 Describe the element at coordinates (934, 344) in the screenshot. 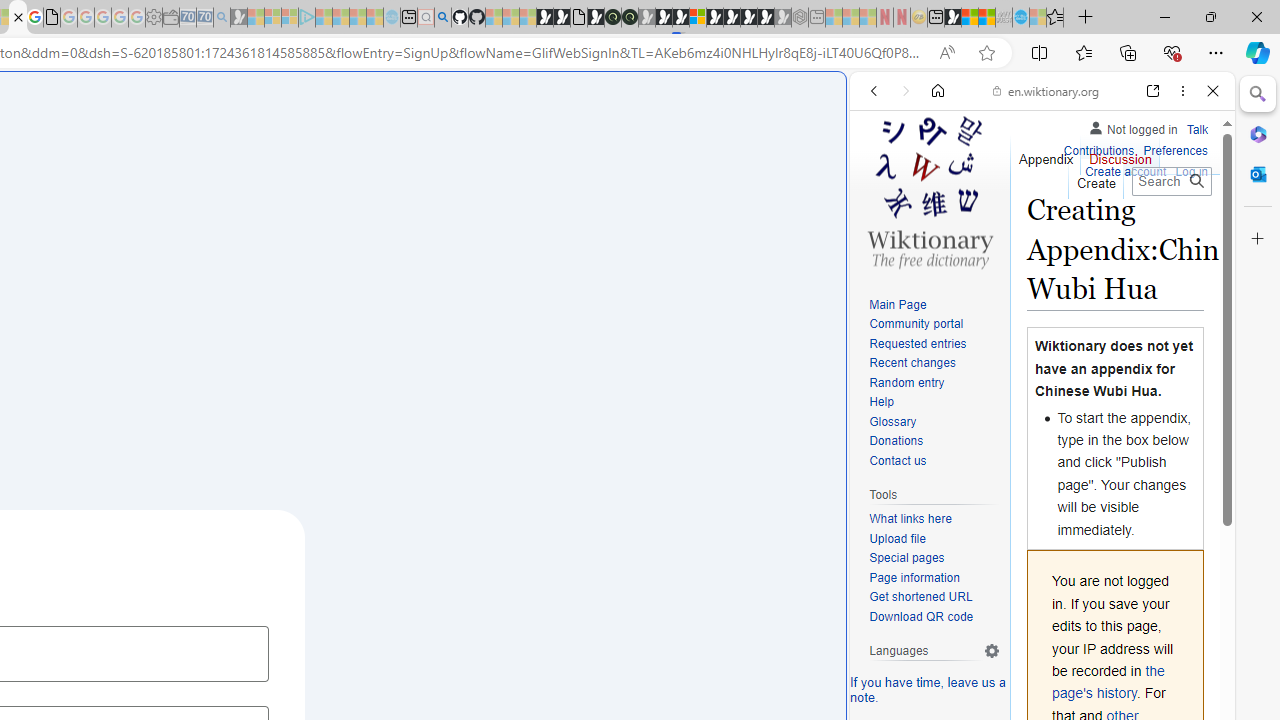

I see `Requested entries` at that location.